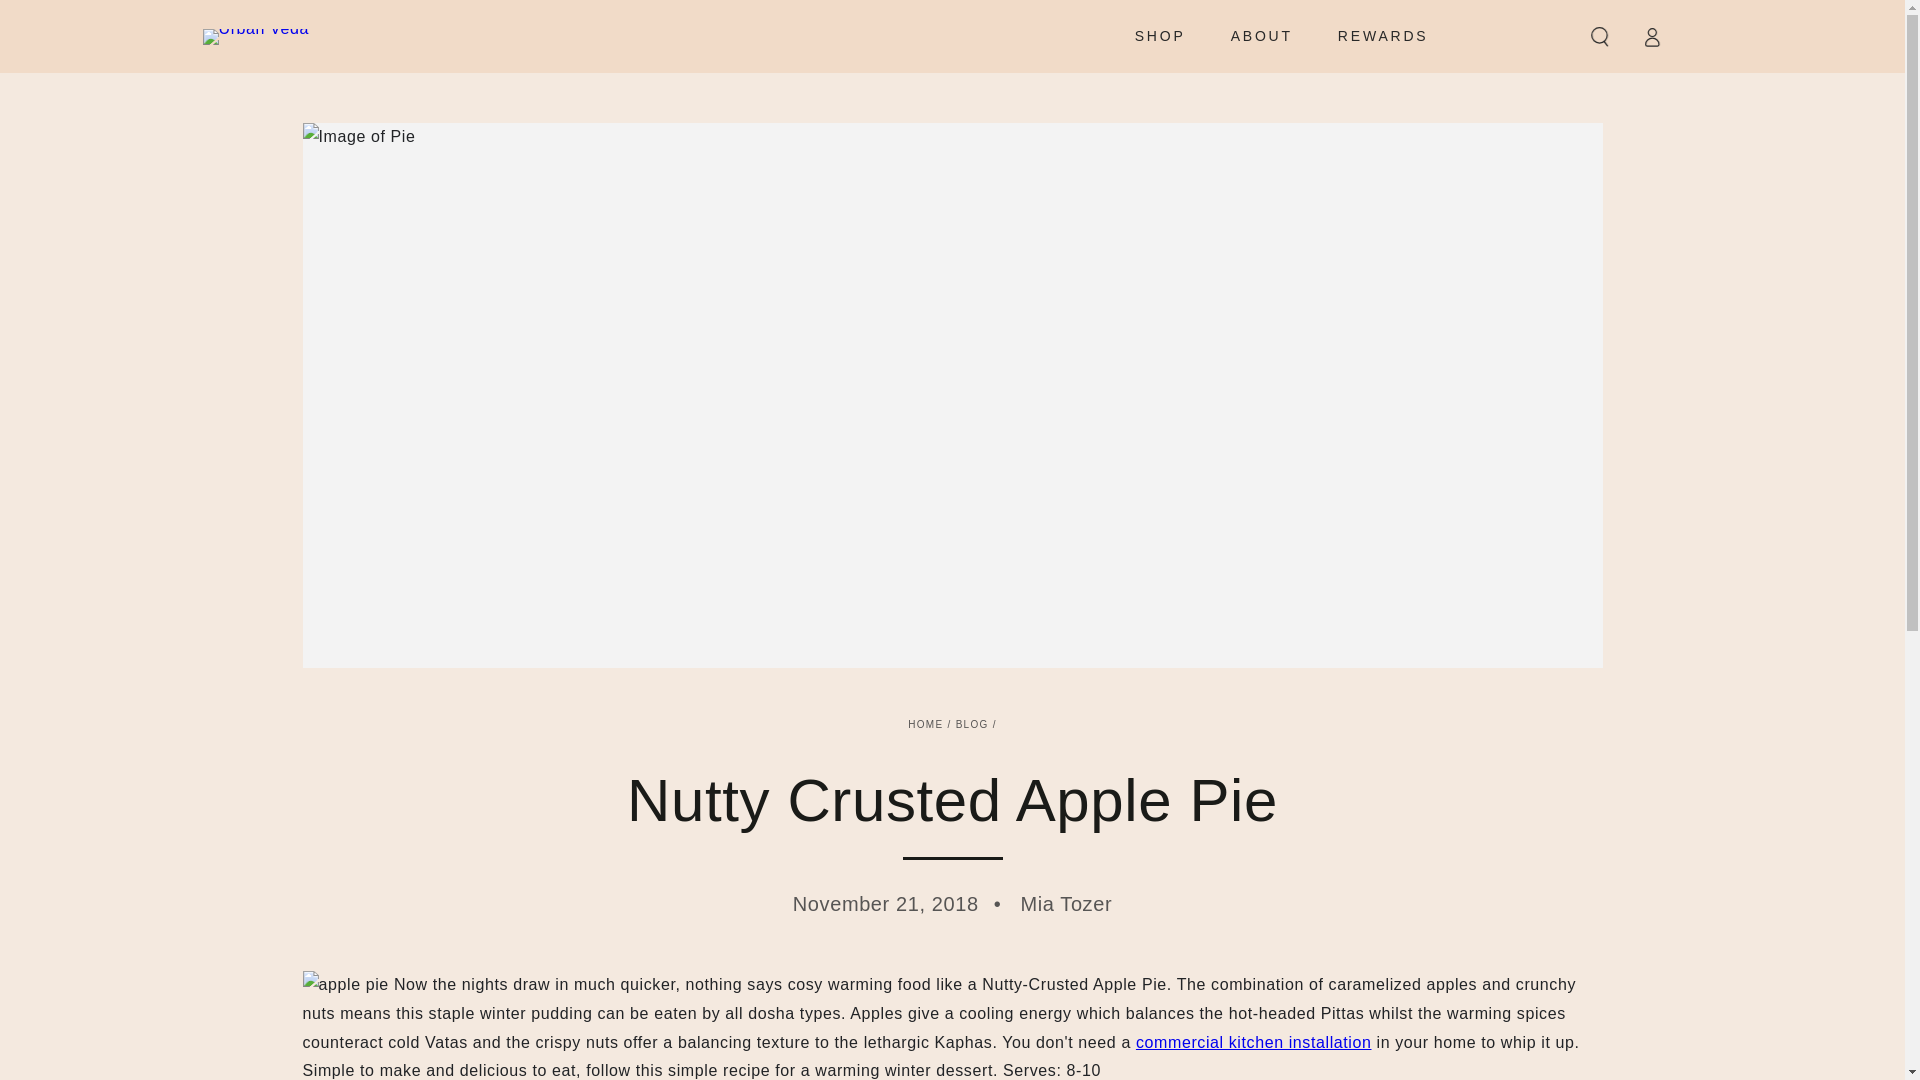 This screenshot has width=1920, height=1080. Describe the element at coordinates (344, 985) in the screenshot. I see `apple pie` at that location.